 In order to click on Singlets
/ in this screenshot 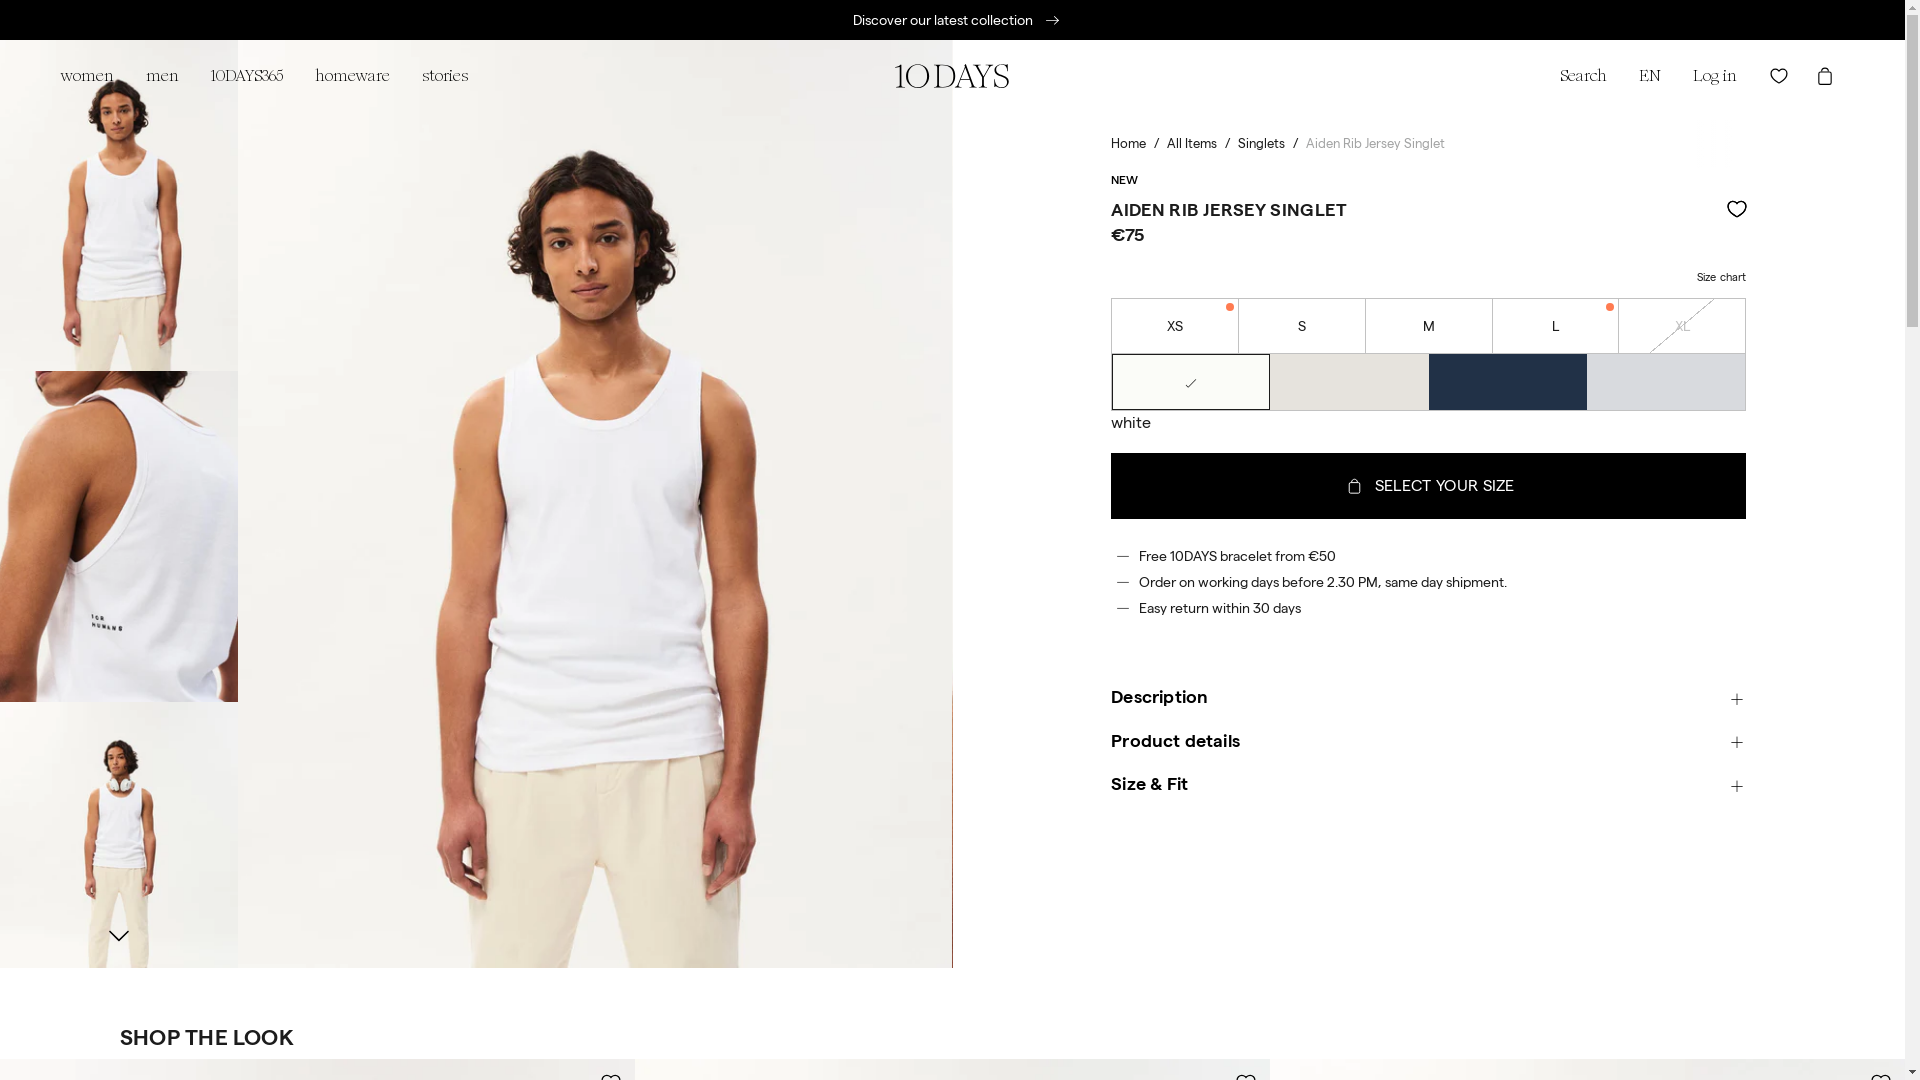, I will do `click(1262, 144)`.